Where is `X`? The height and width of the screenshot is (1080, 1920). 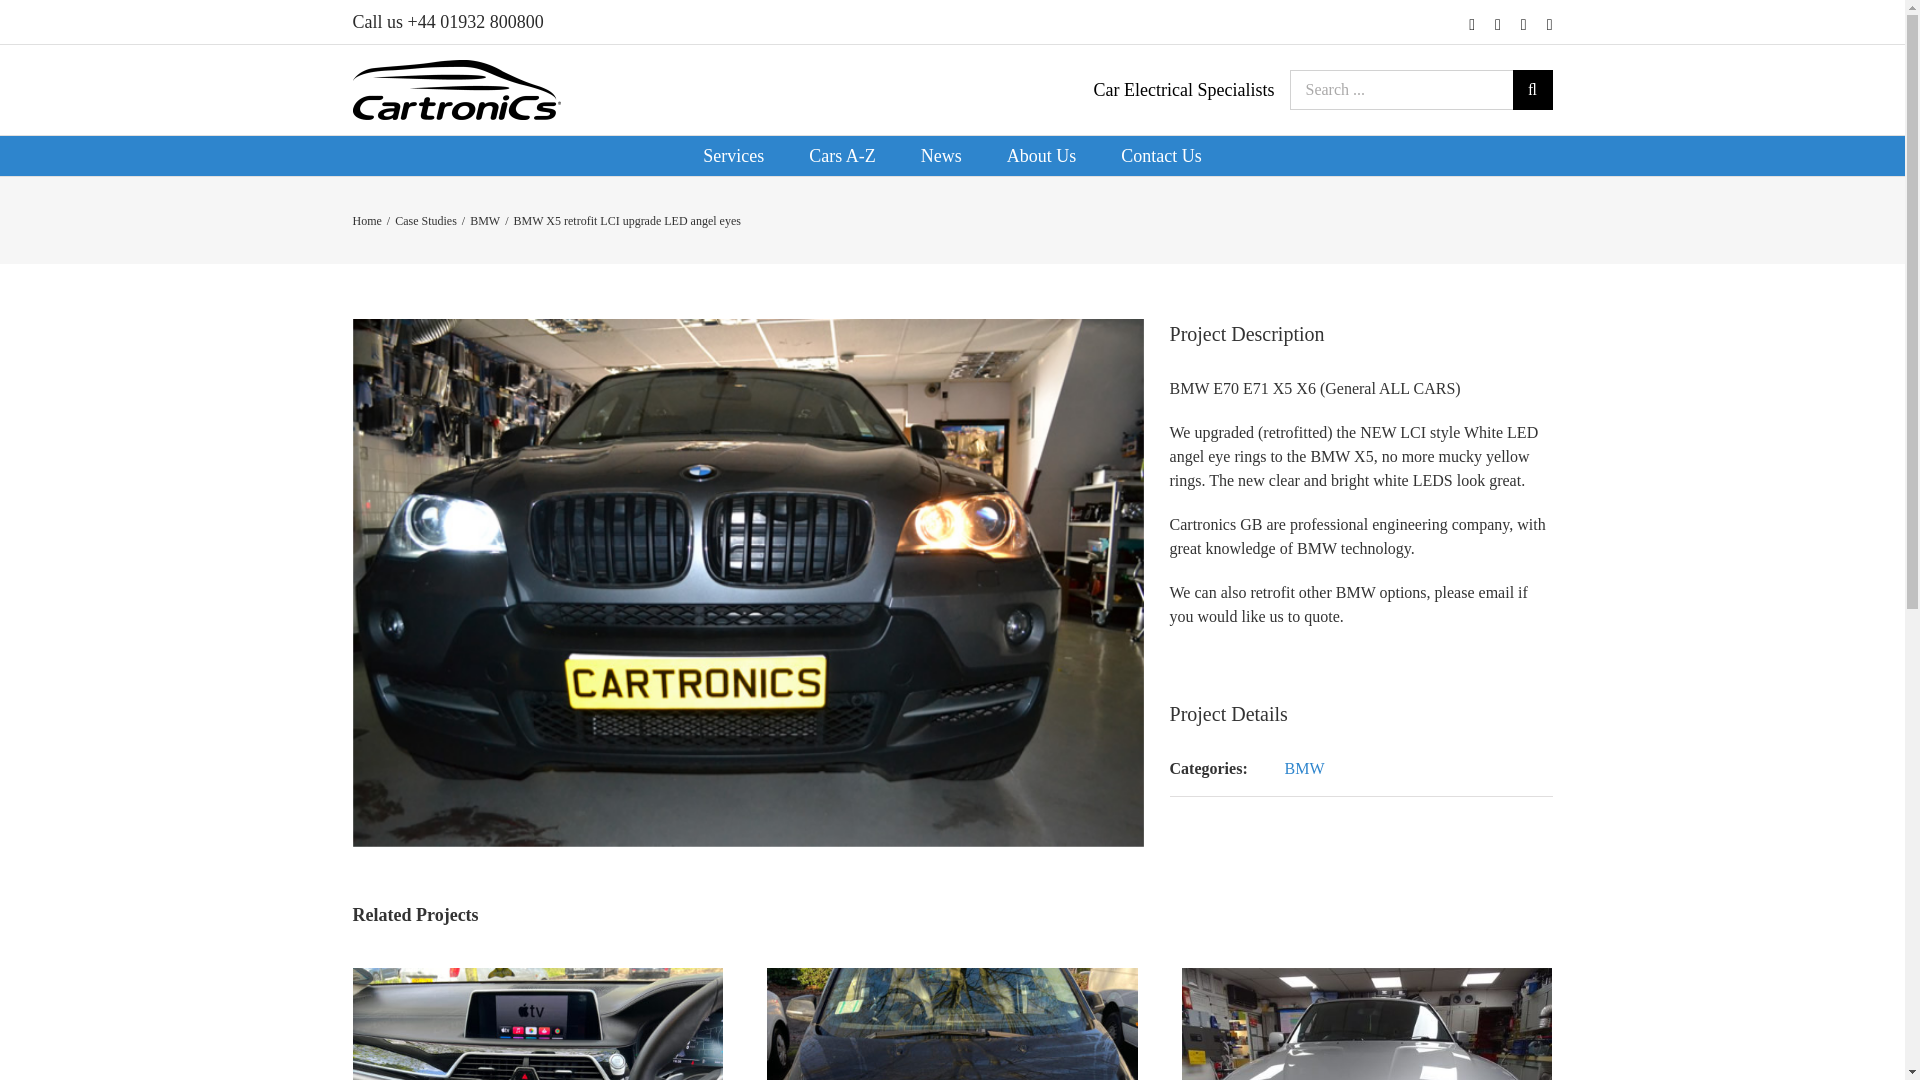 X is located at coordinates (1498, 25).